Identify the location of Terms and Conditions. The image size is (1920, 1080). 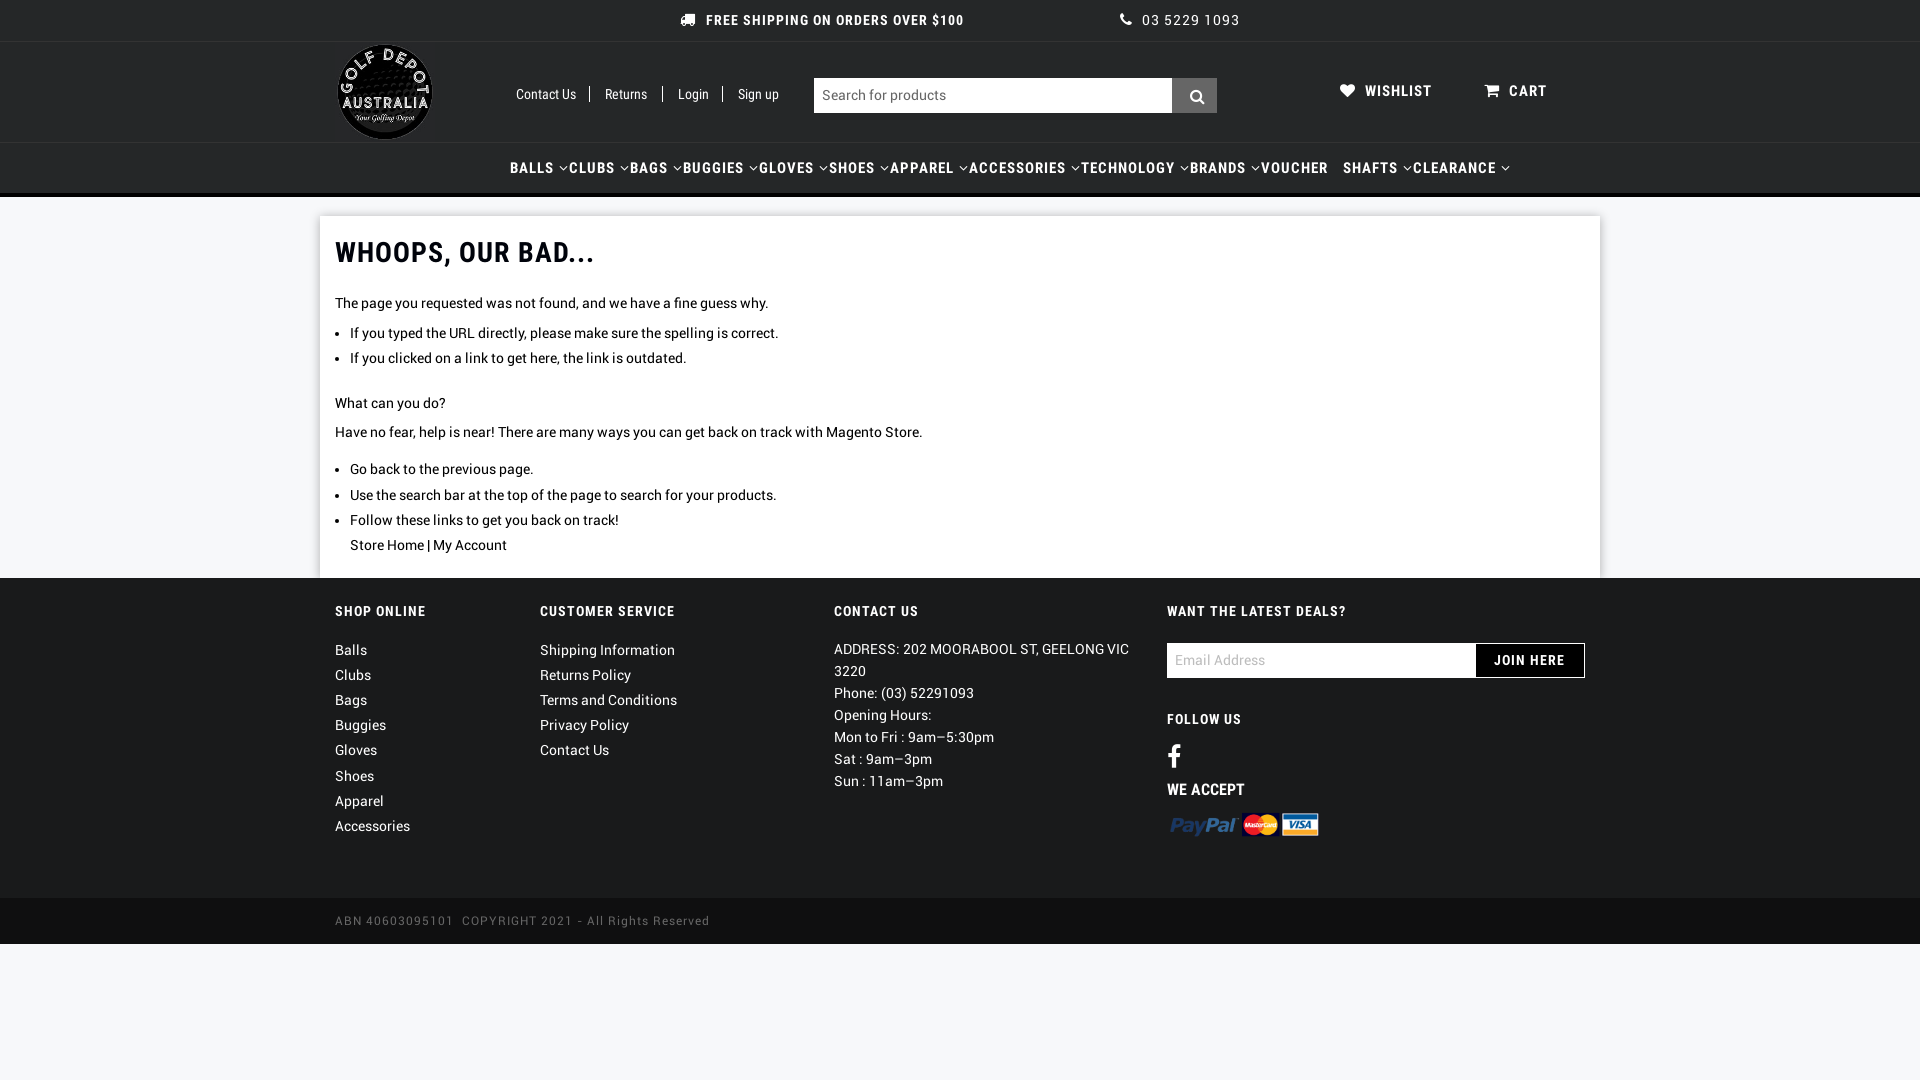
(608, 700).